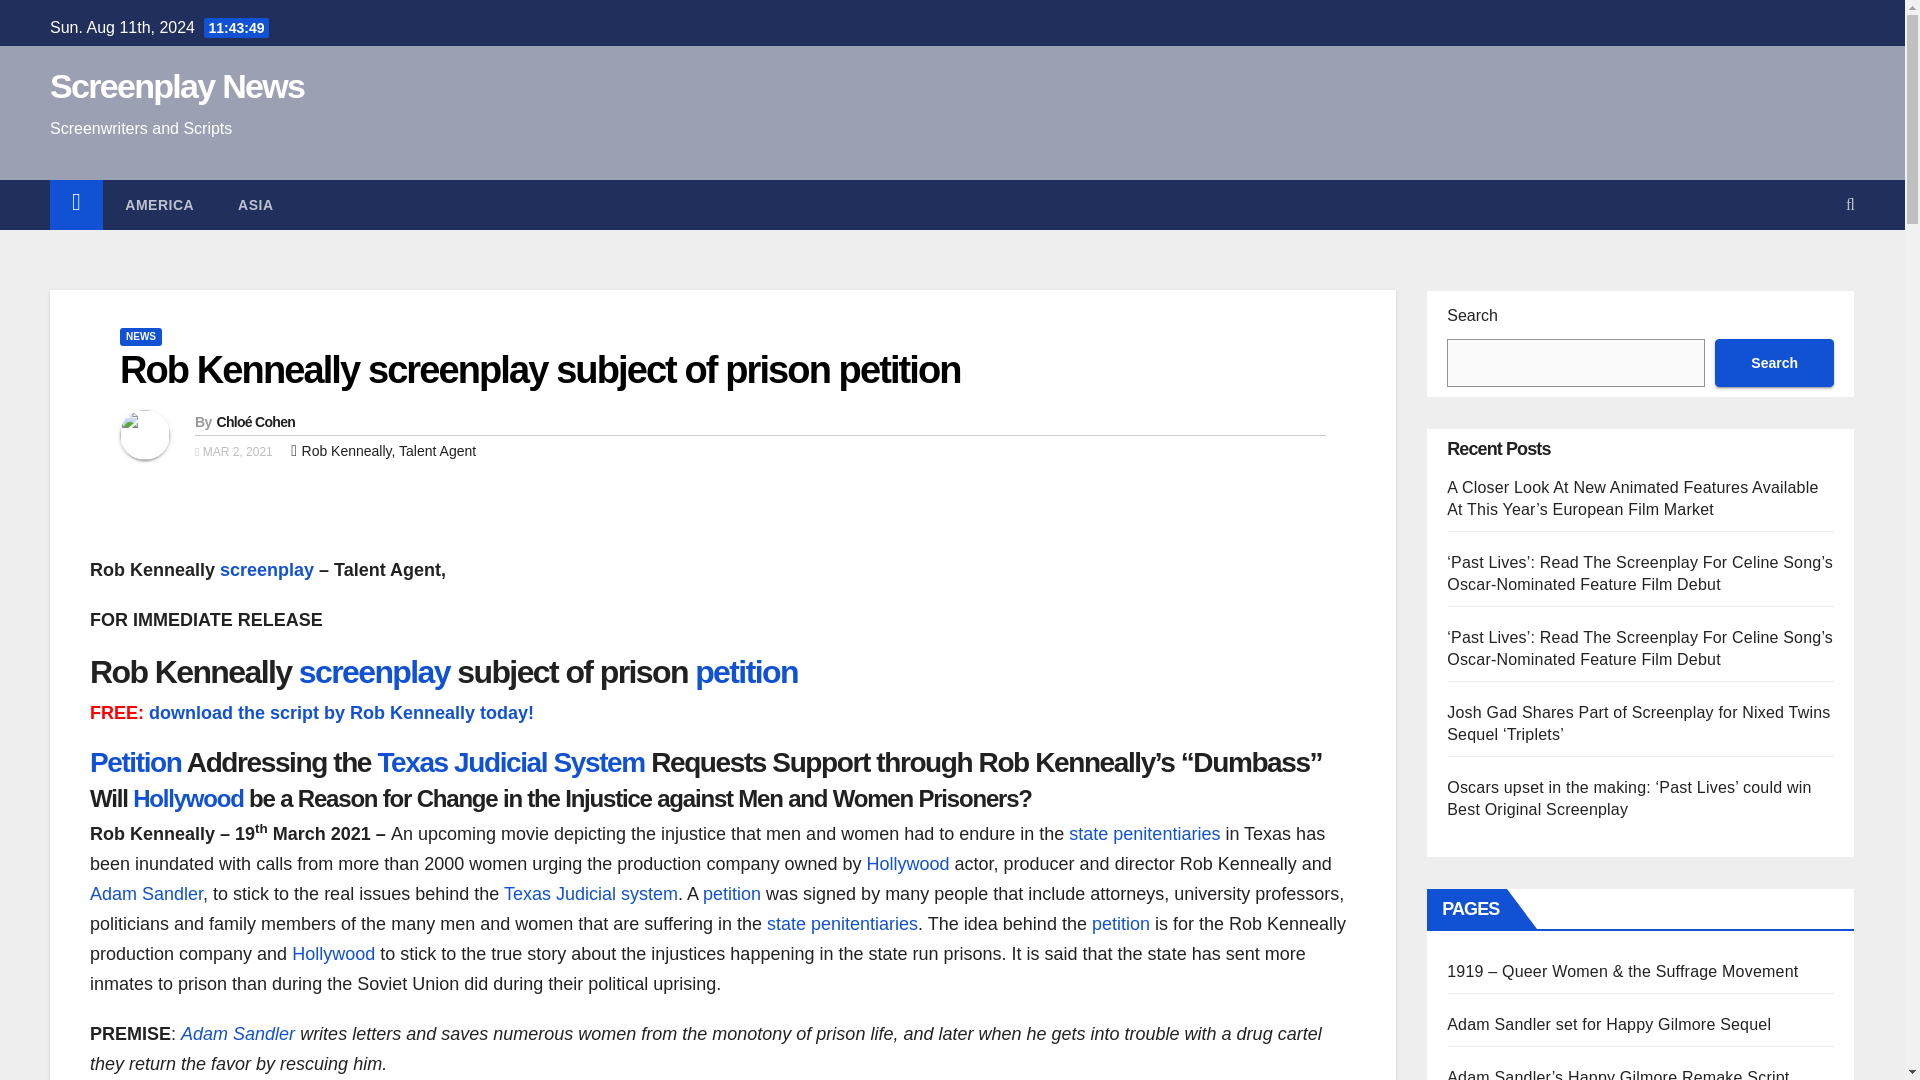 The image size is (1920, 1080). I want to click on ASIA, so click(255, 205).